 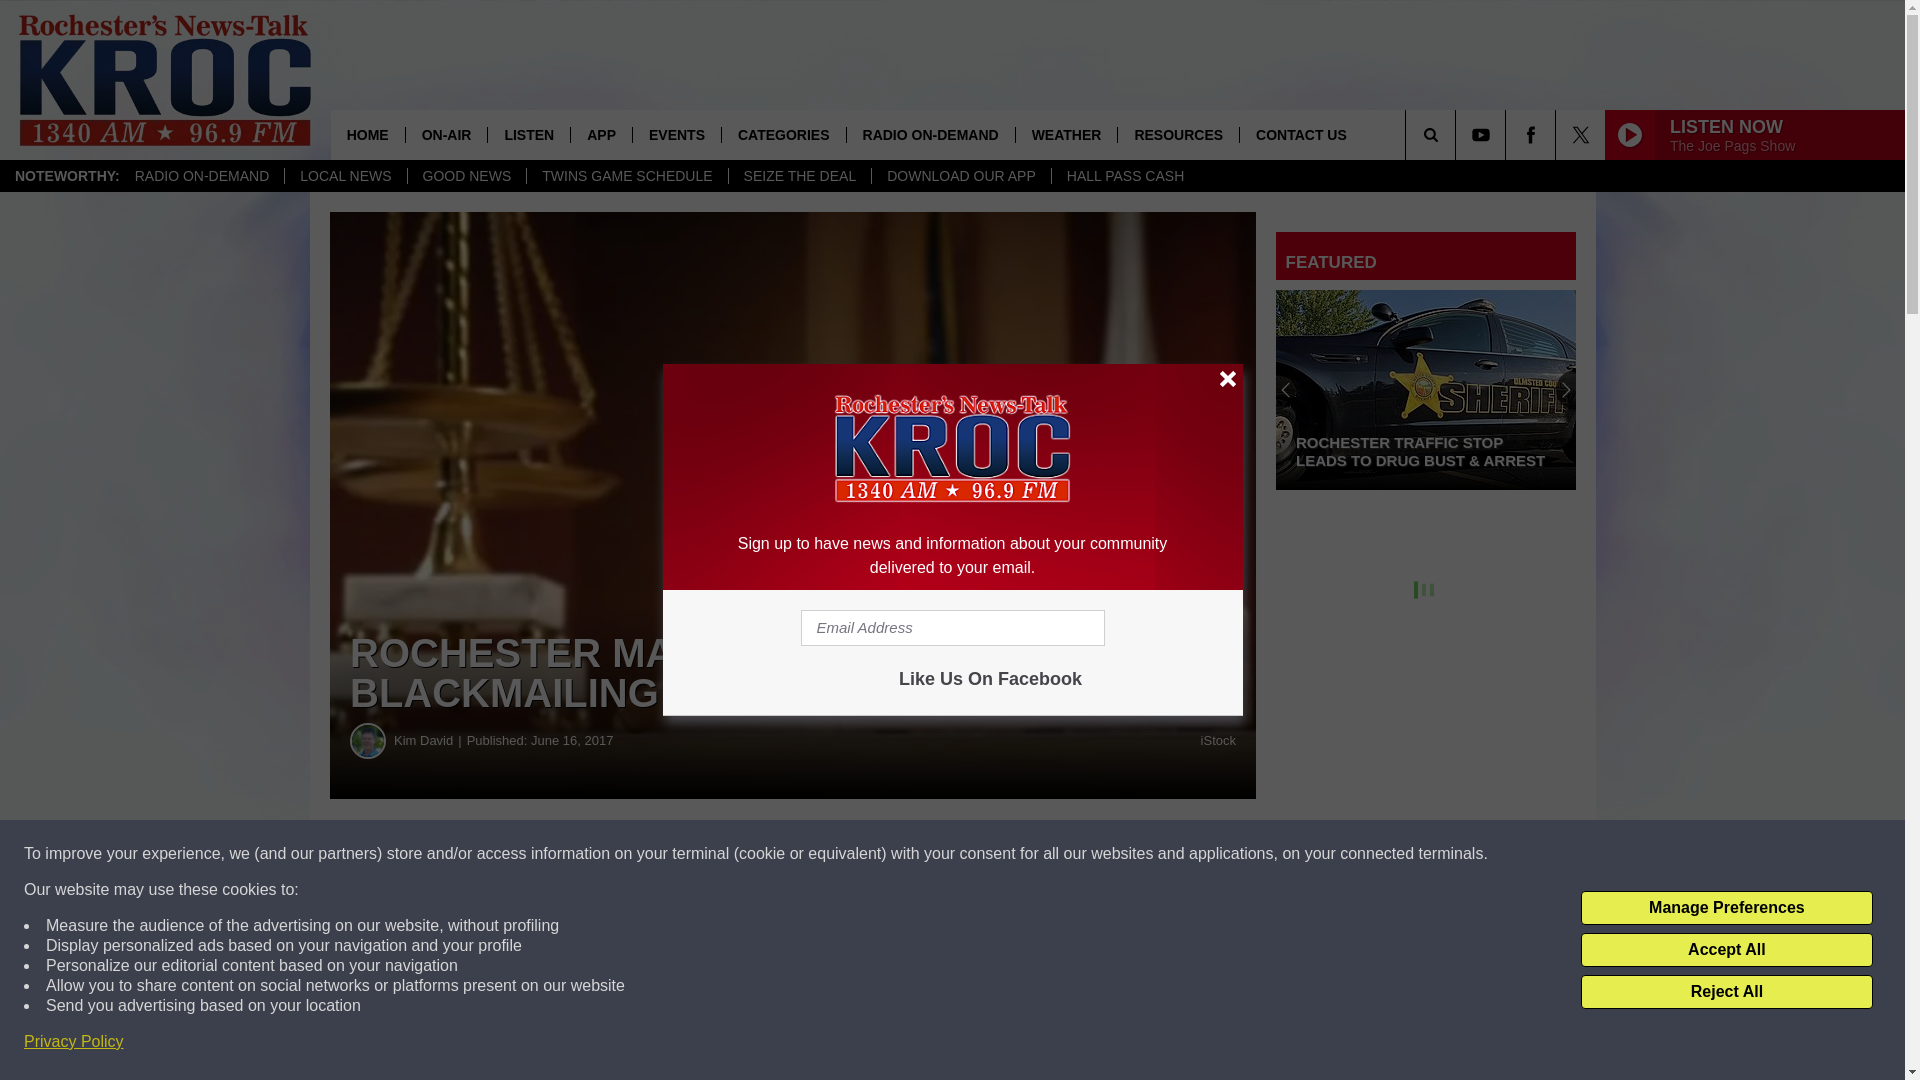 What do you see at coordinates (1726, 950) in the screenshot?
I see `Accept All` at bounding box center [1726, 950].